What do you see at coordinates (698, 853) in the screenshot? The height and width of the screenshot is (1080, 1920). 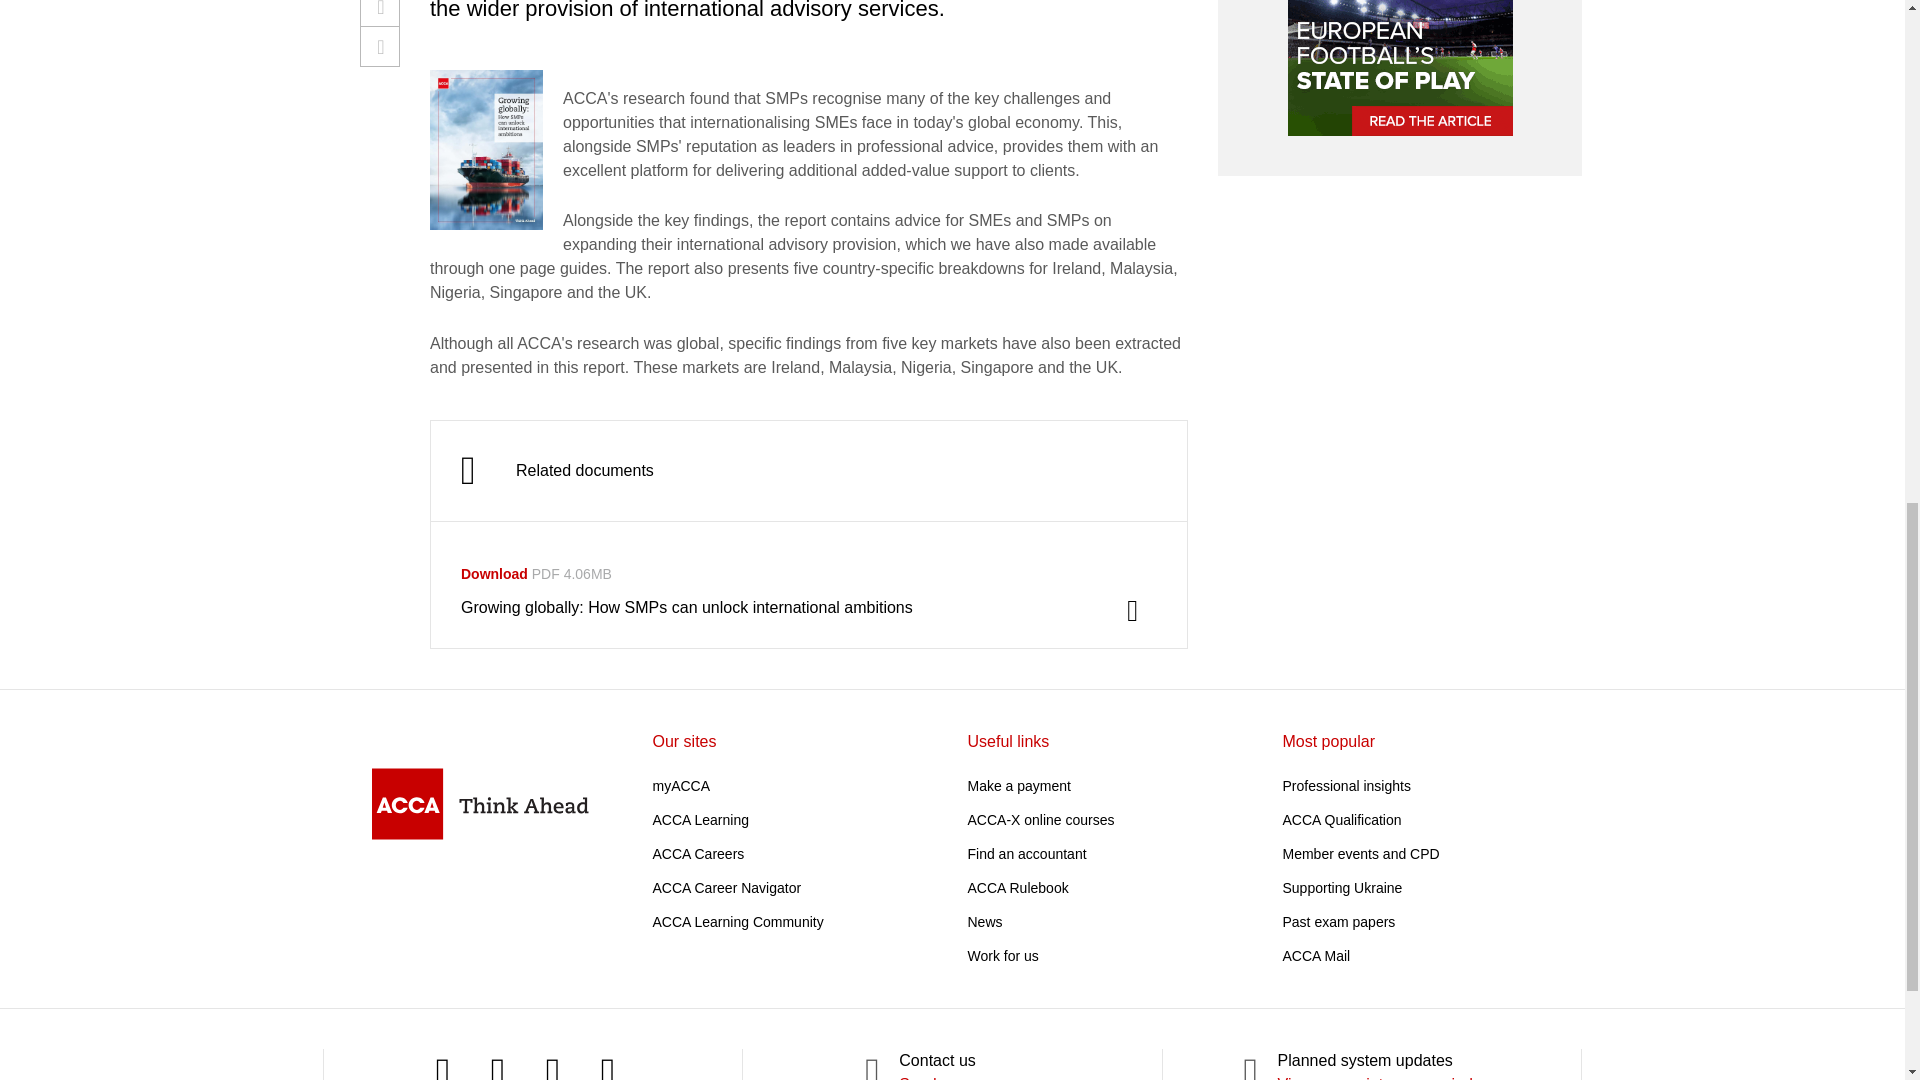 I see `ACCA Careers` at bounding box center [698, 853].